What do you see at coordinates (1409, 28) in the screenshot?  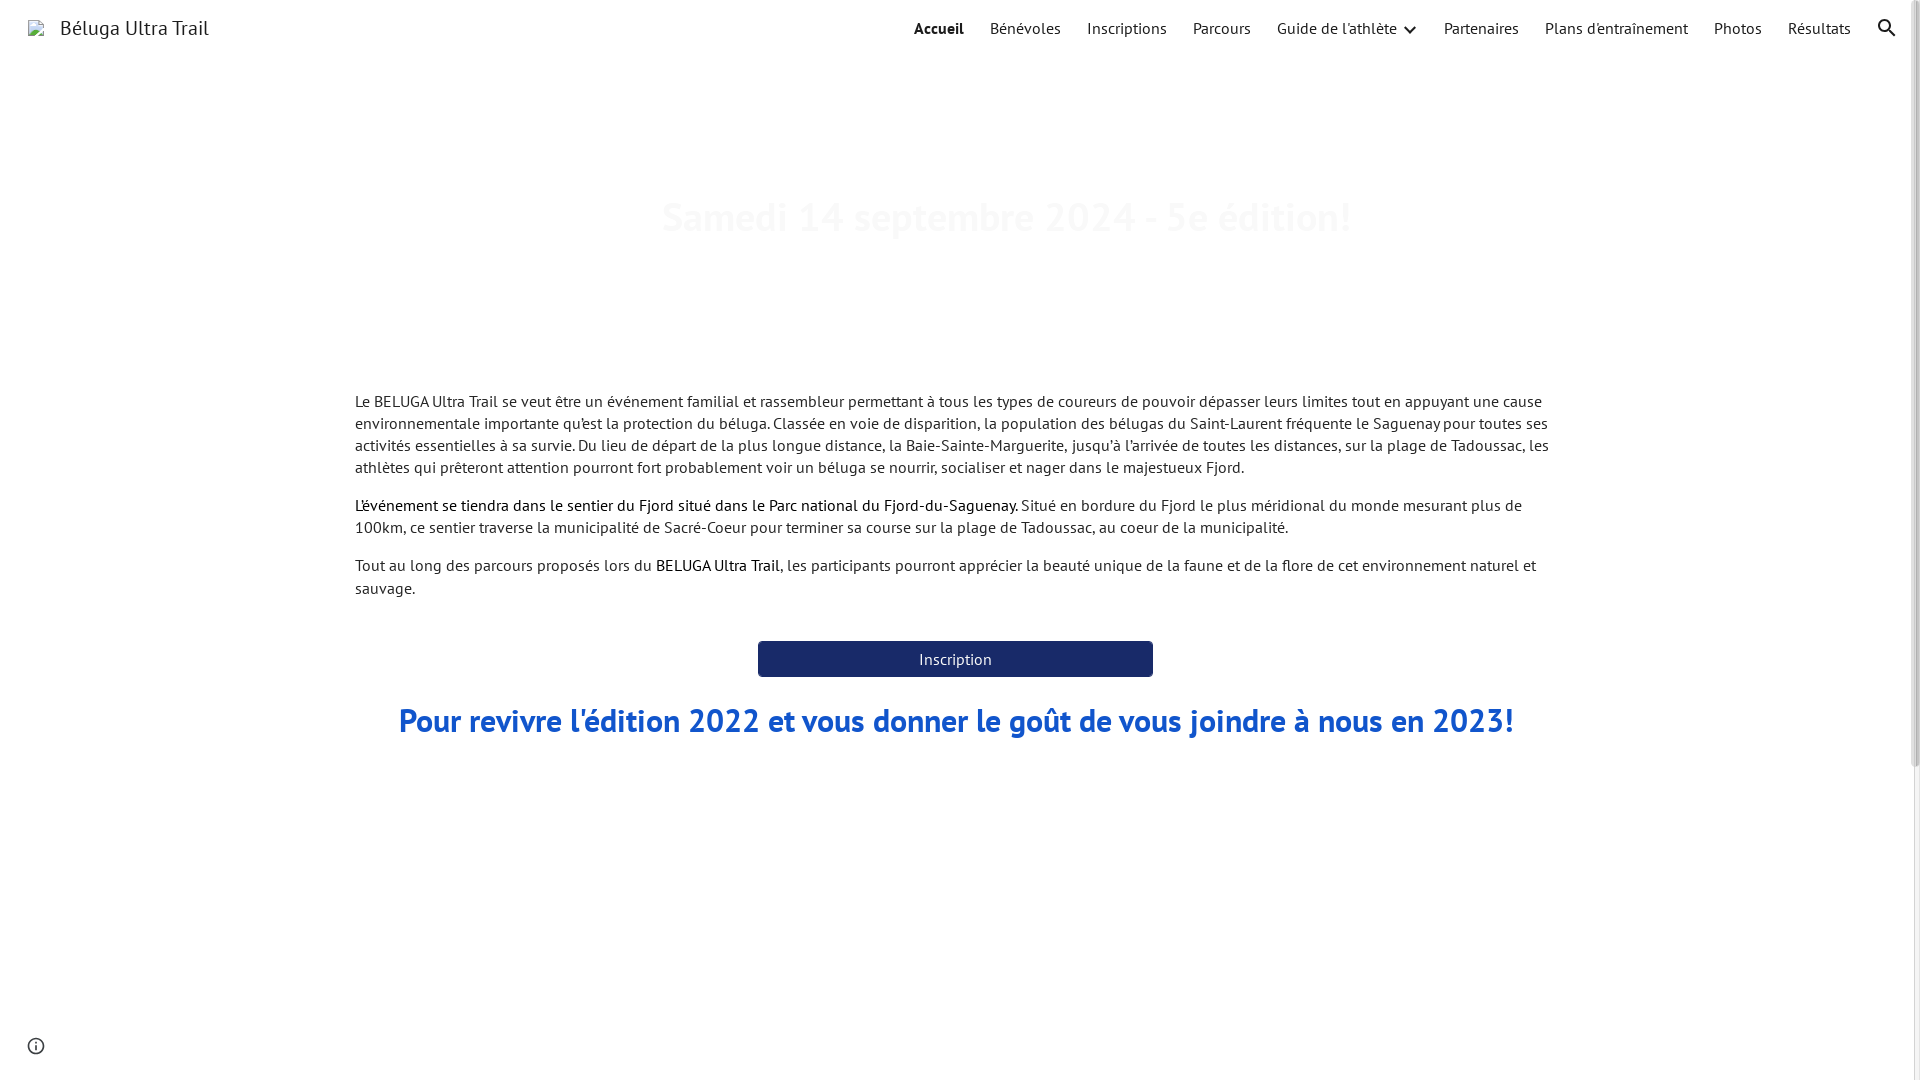 I see `Expand/Collapse` at bounding box center [1409, 28].